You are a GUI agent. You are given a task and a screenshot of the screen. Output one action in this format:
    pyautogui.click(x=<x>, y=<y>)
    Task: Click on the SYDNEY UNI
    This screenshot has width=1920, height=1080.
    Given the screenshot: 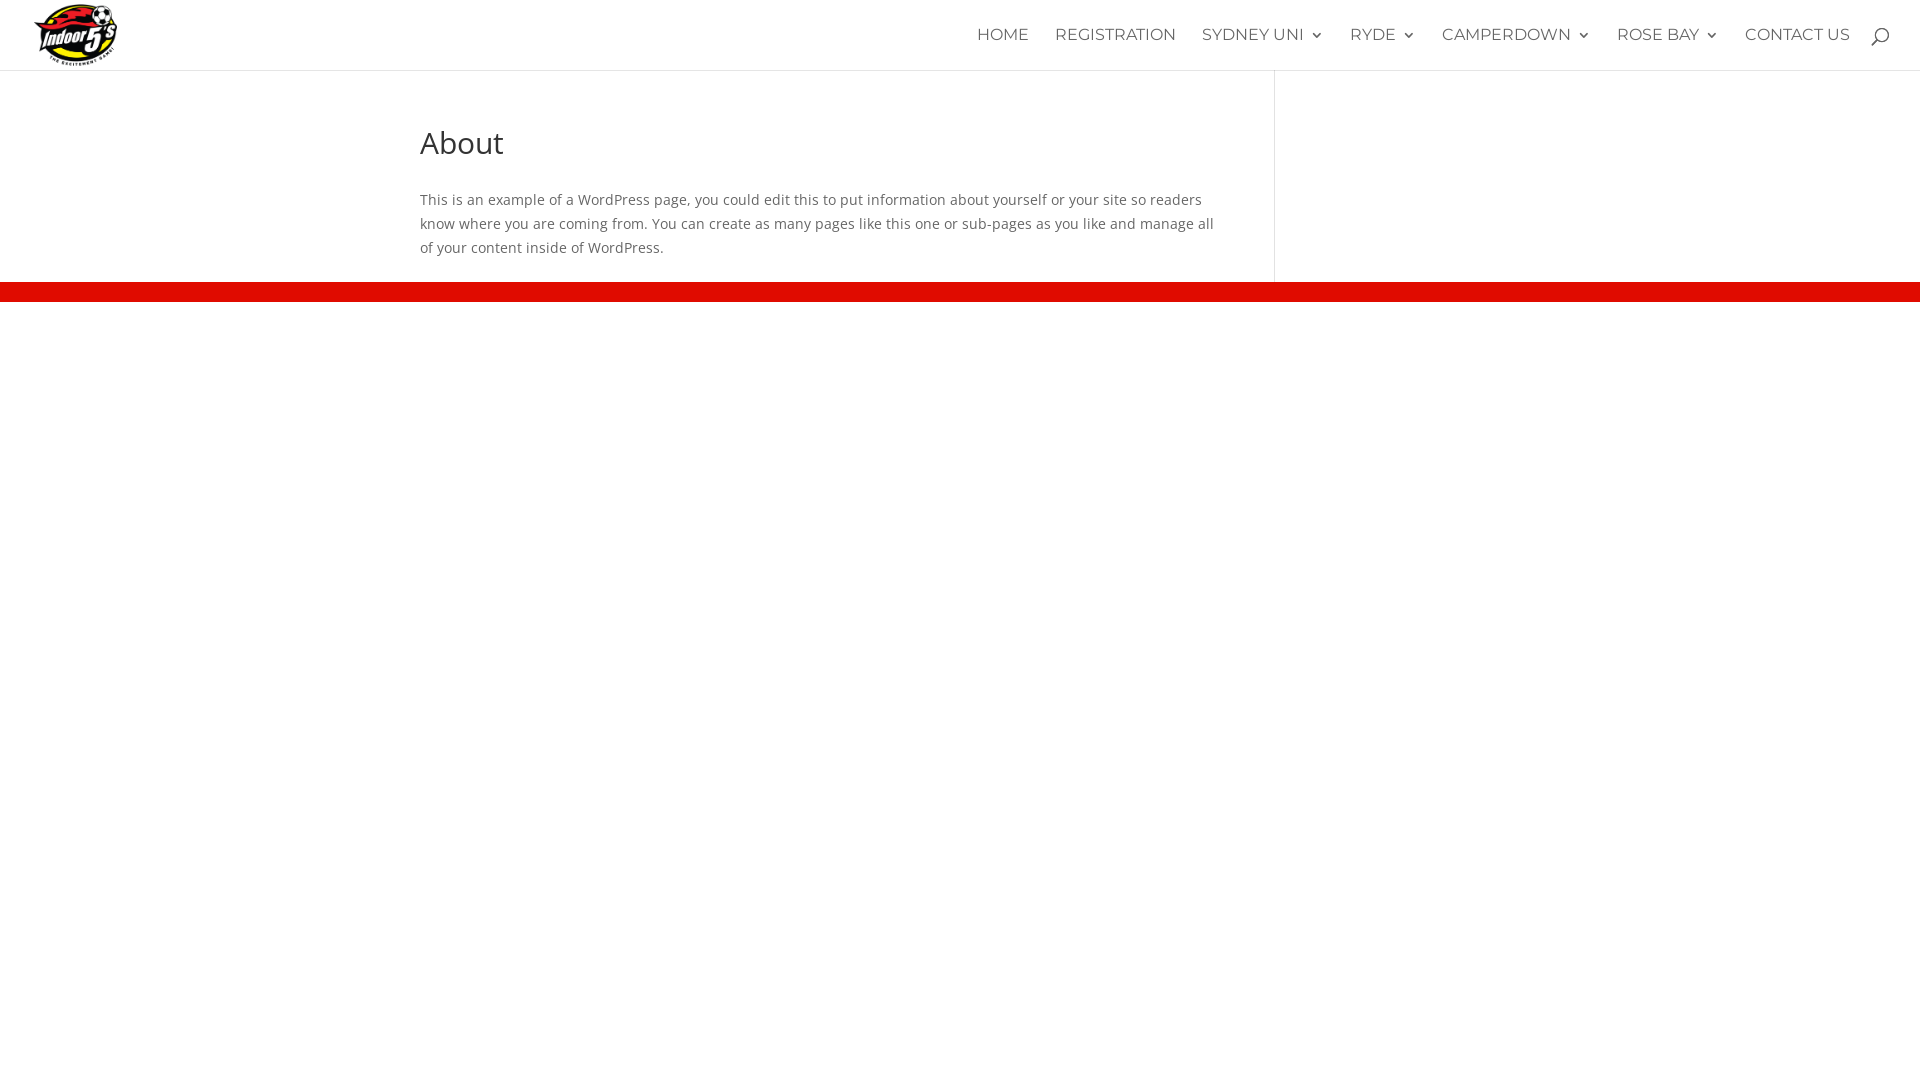 What is the action you would take?
    pyautogui.click(x=1263, y=49)
    